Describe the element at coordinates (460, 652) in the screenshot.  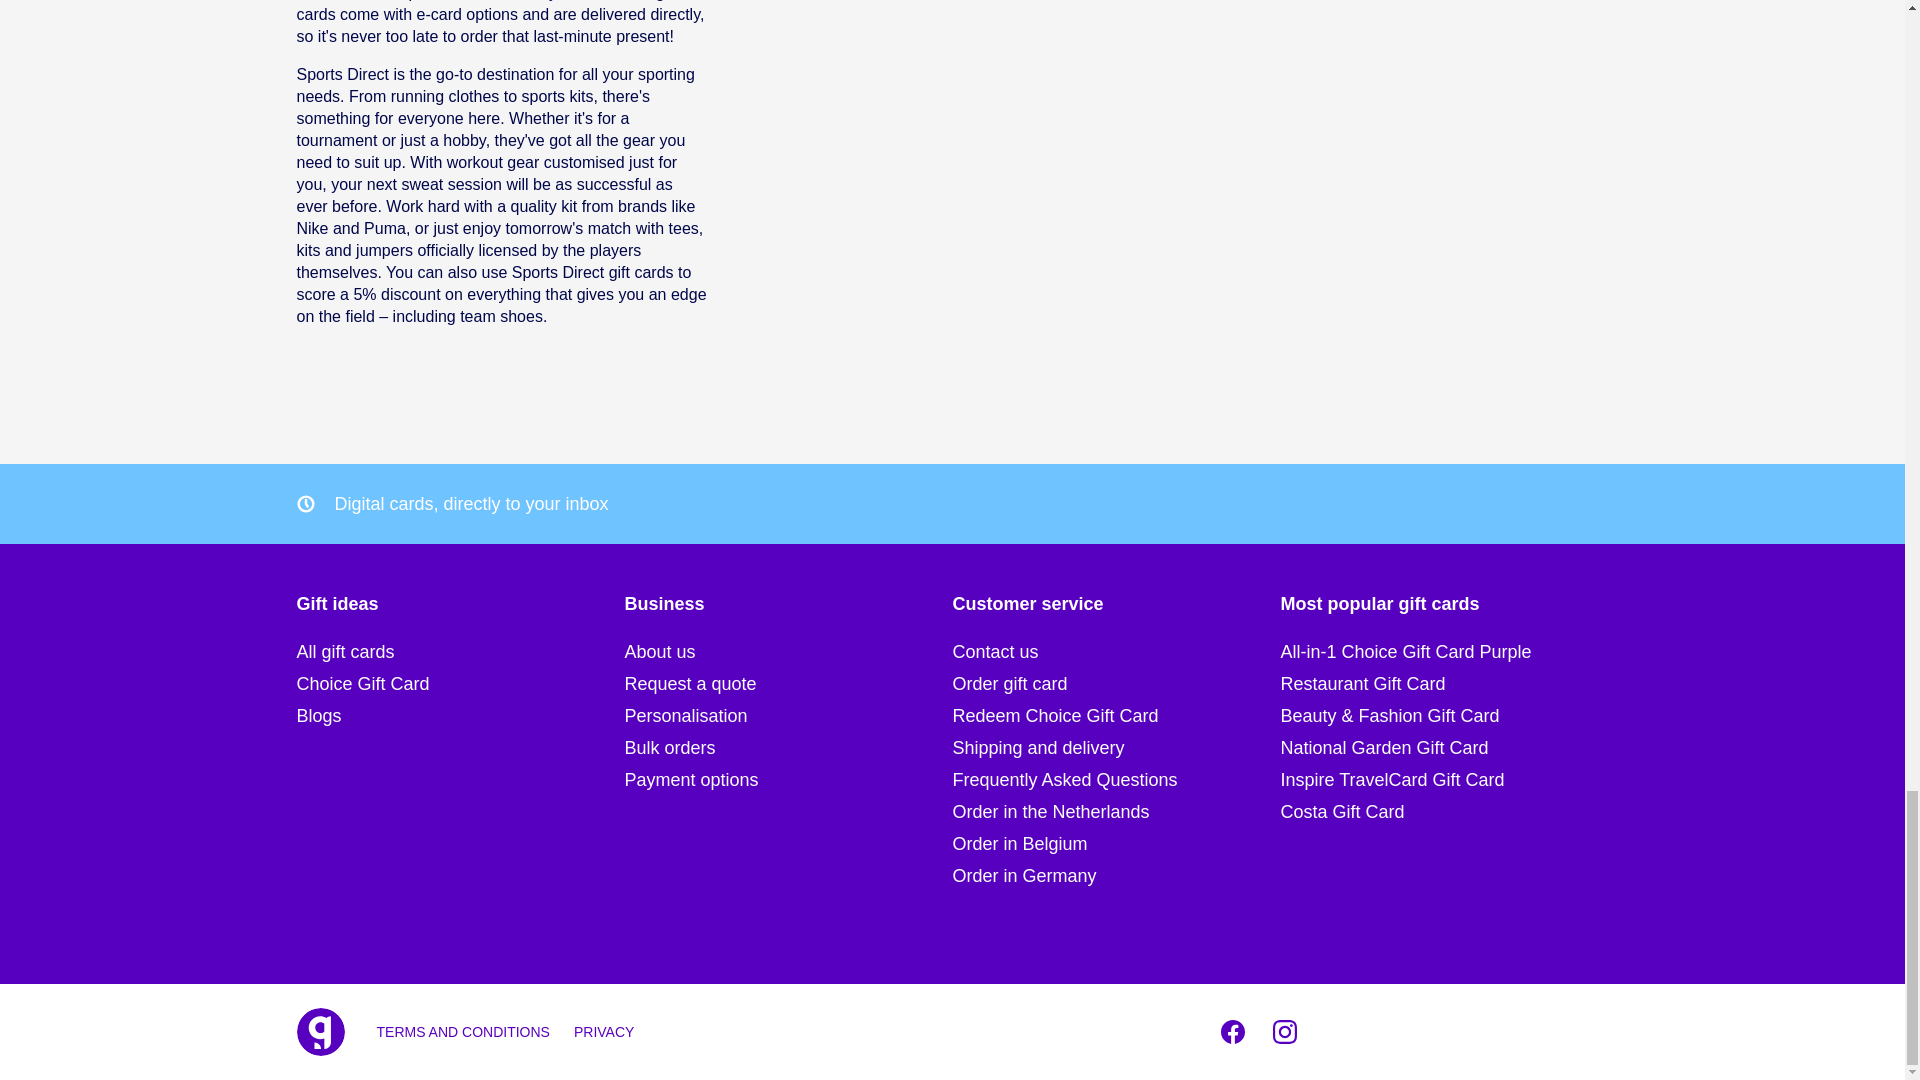
I see `All gift cards` at that location.